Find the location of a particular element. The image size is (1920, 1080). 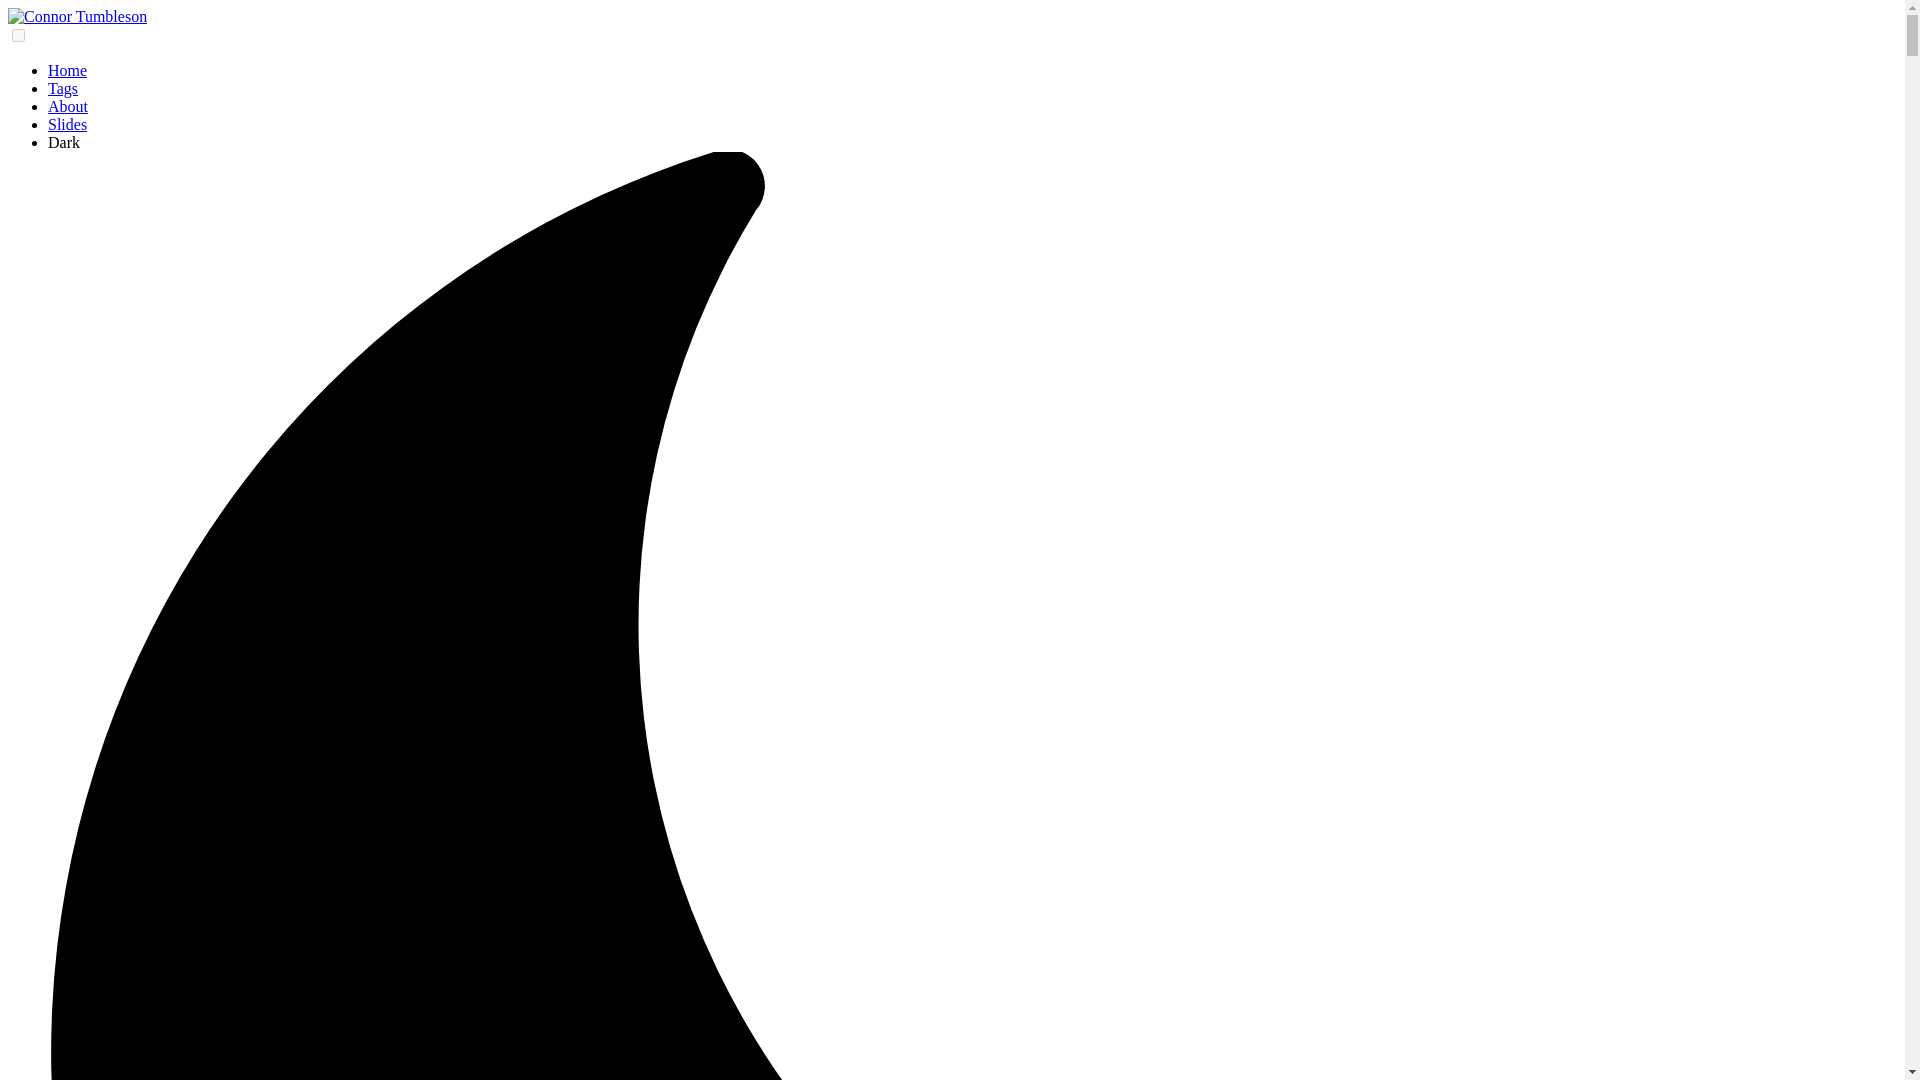

About is located at coordinates (68, 106).